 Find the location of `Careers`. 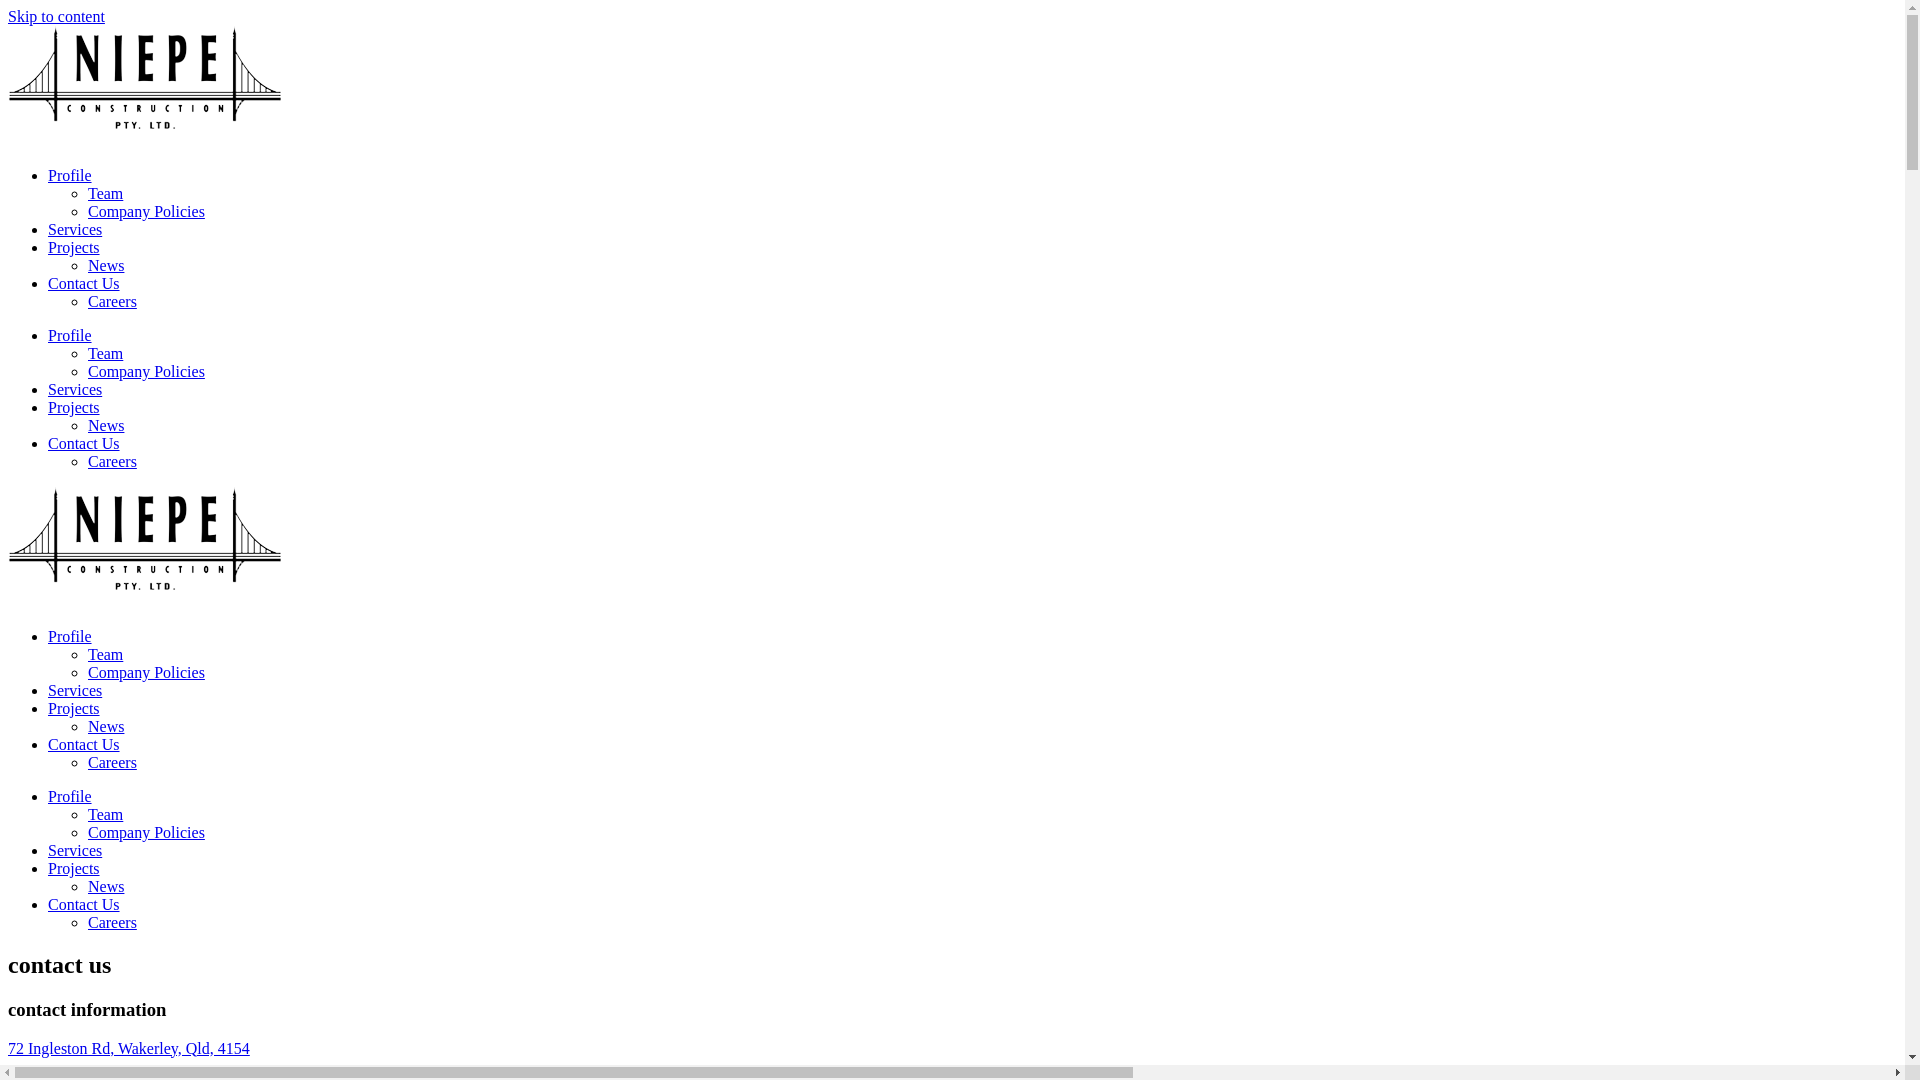

Careers is located at coordinates (112, 302).